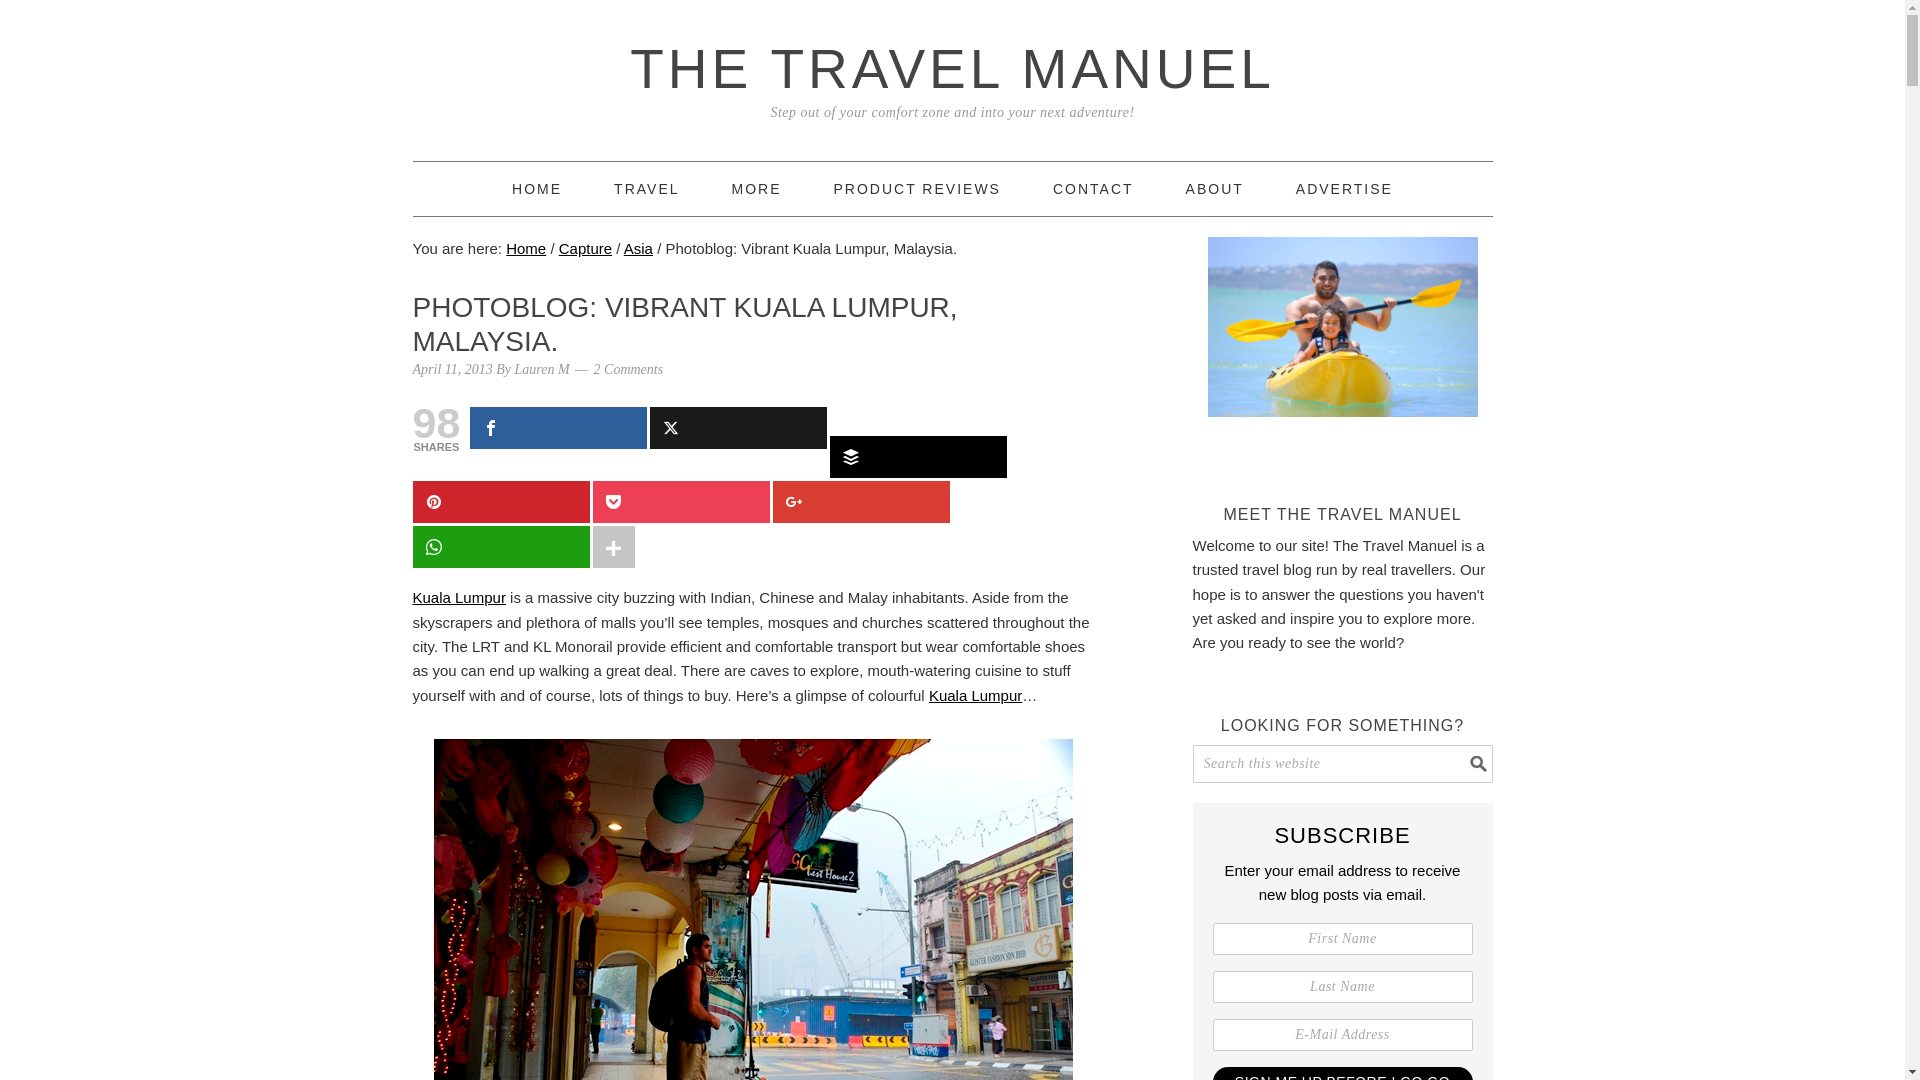  I want to click on ABOUT, so click(1215, 189).